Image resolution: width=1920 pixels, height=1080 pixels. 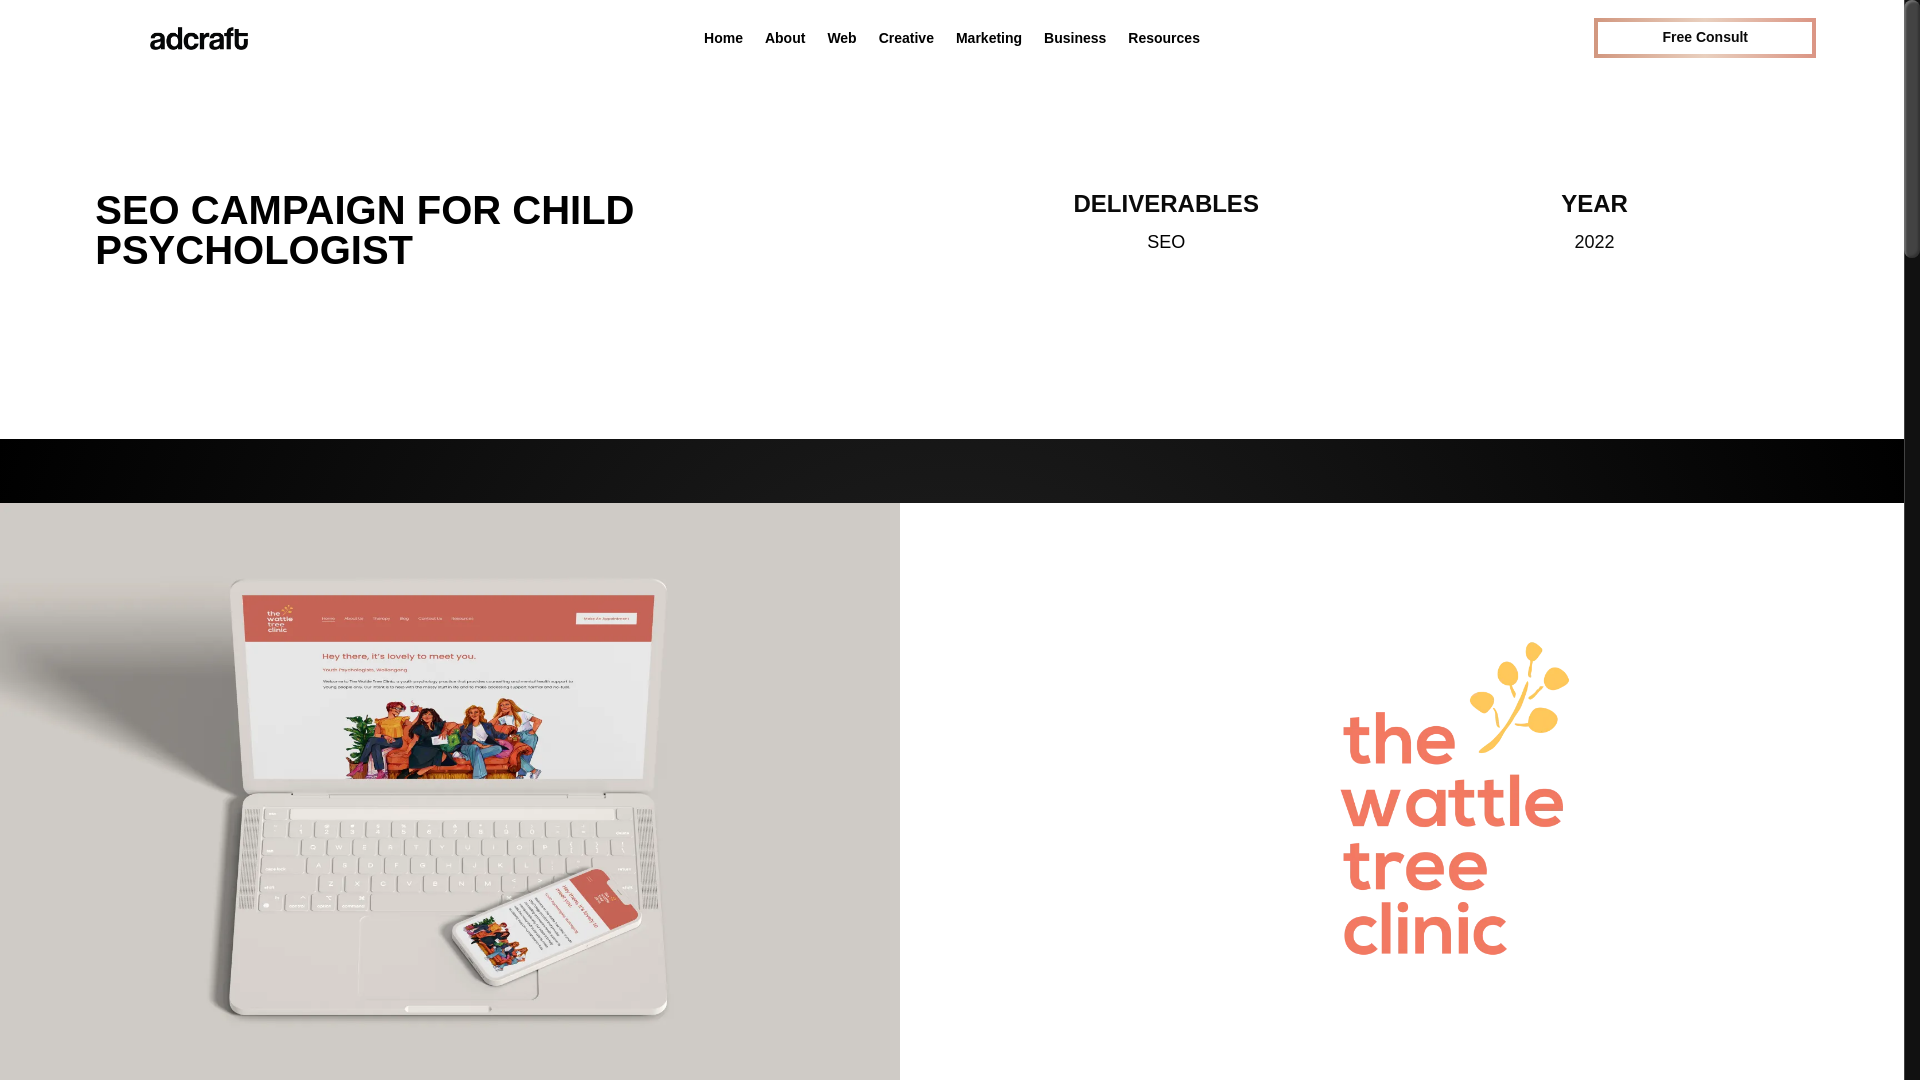 What do you see at coordinates (988, 42) in the screenshot?
I see `Marketing` at bounding box center [988, 42].